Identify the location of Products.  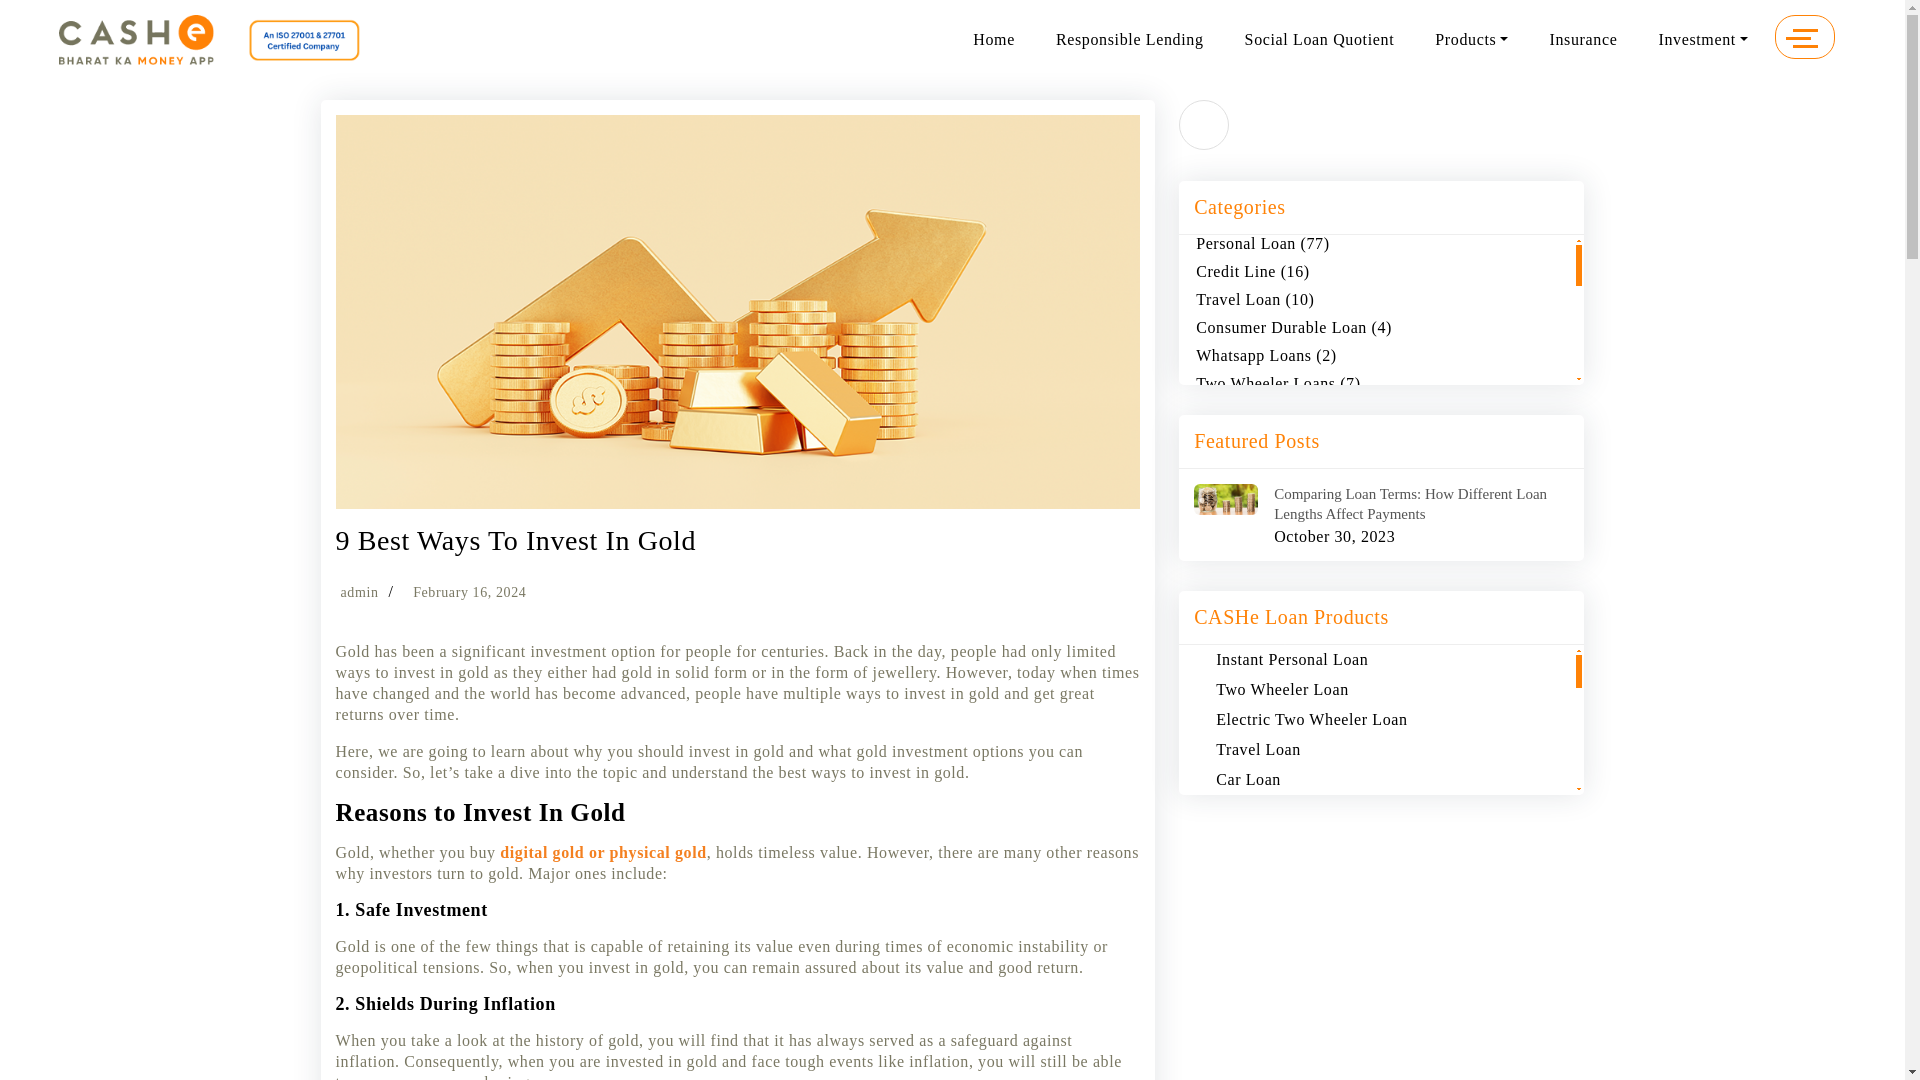
(1471, 40).